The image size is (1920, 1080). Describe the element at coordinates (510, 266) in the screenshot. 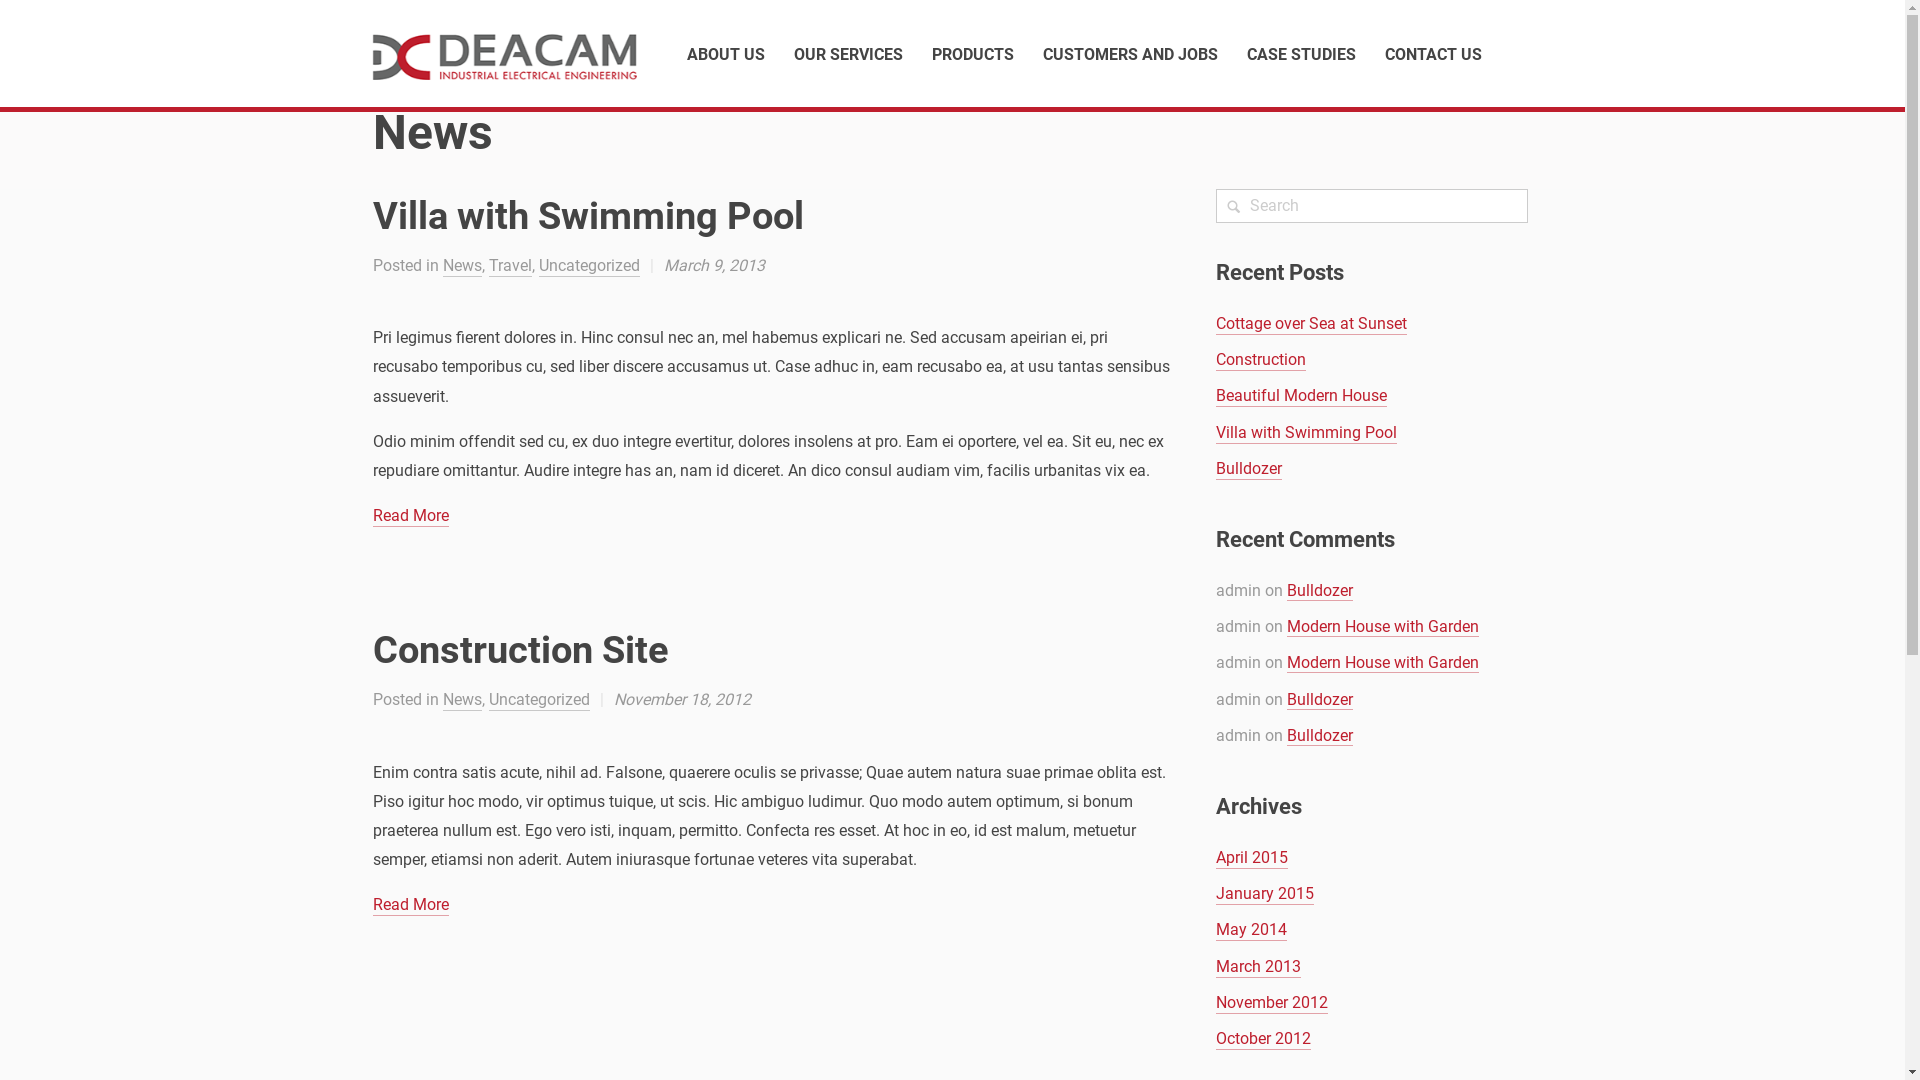

I see `Travel` at that location.